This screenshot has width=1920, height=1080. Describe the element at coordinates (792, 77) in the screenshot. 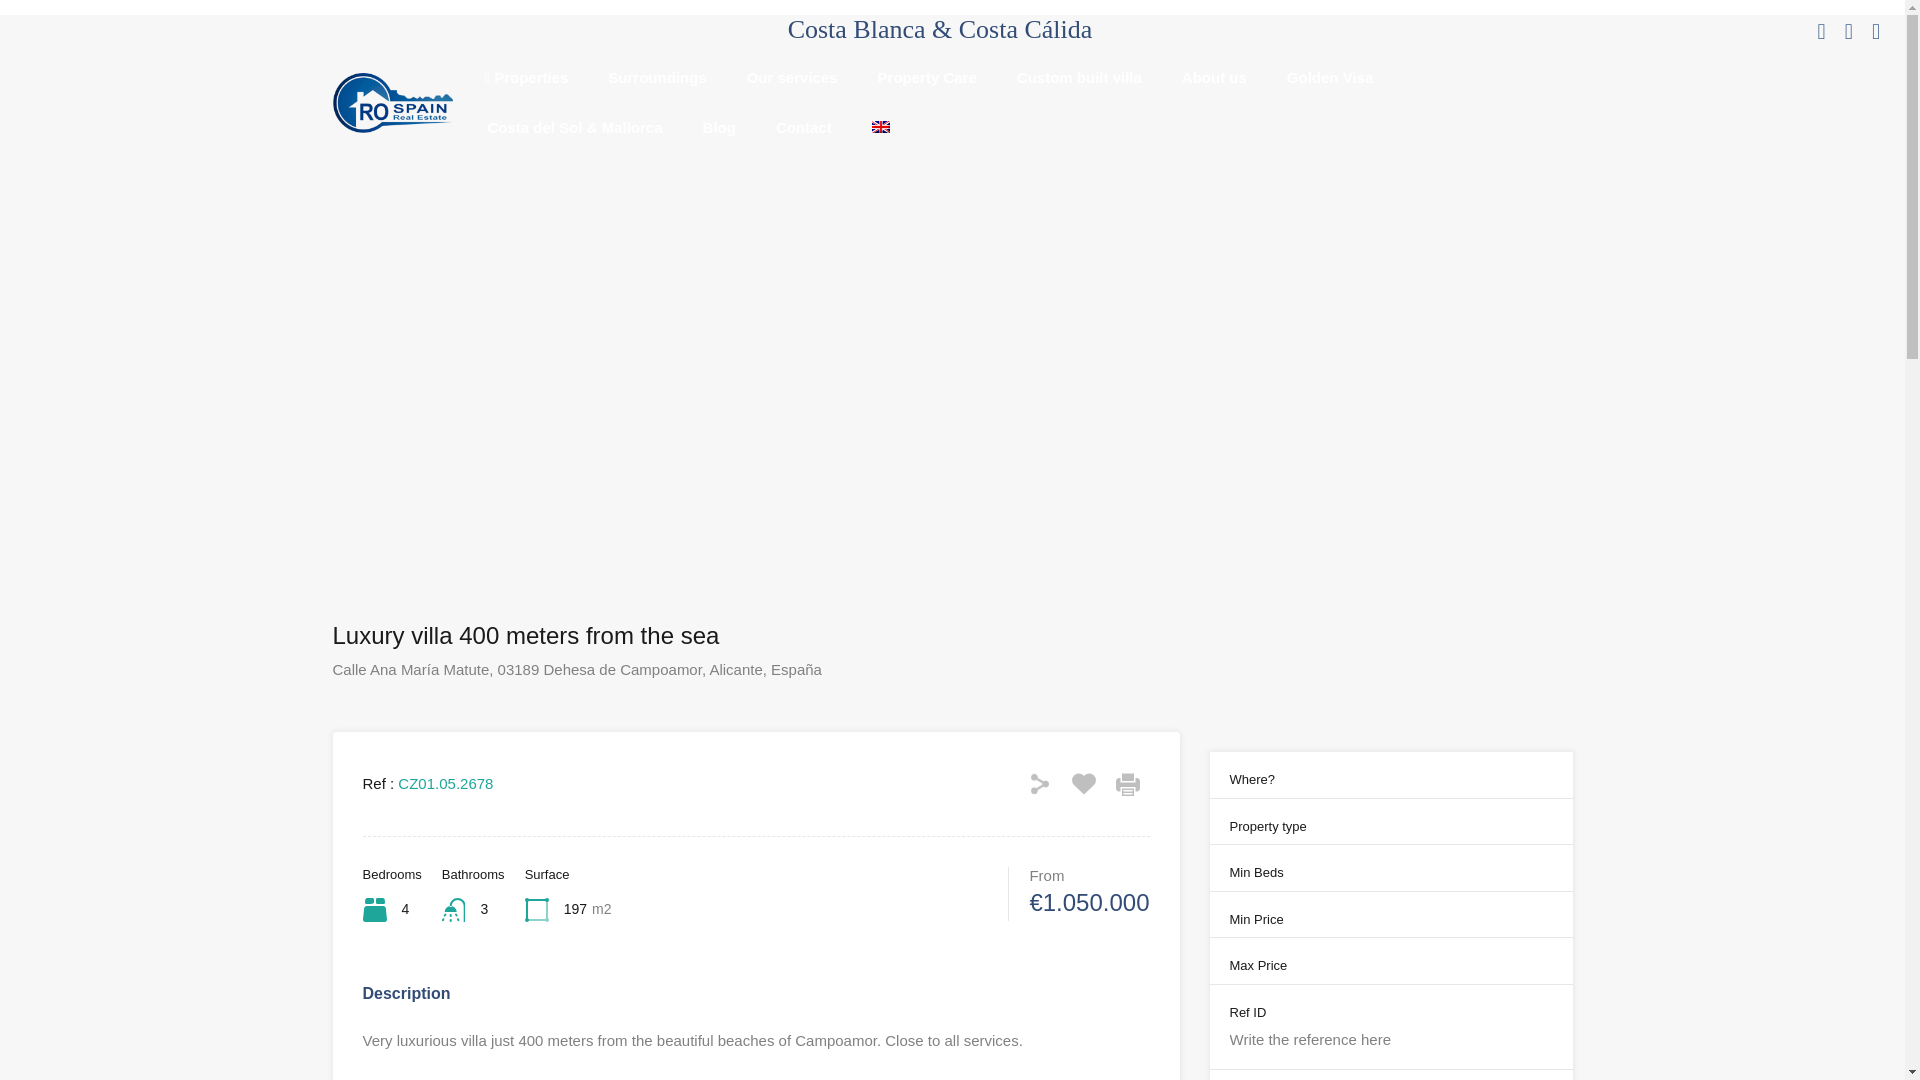

I see `Our services` at that location.